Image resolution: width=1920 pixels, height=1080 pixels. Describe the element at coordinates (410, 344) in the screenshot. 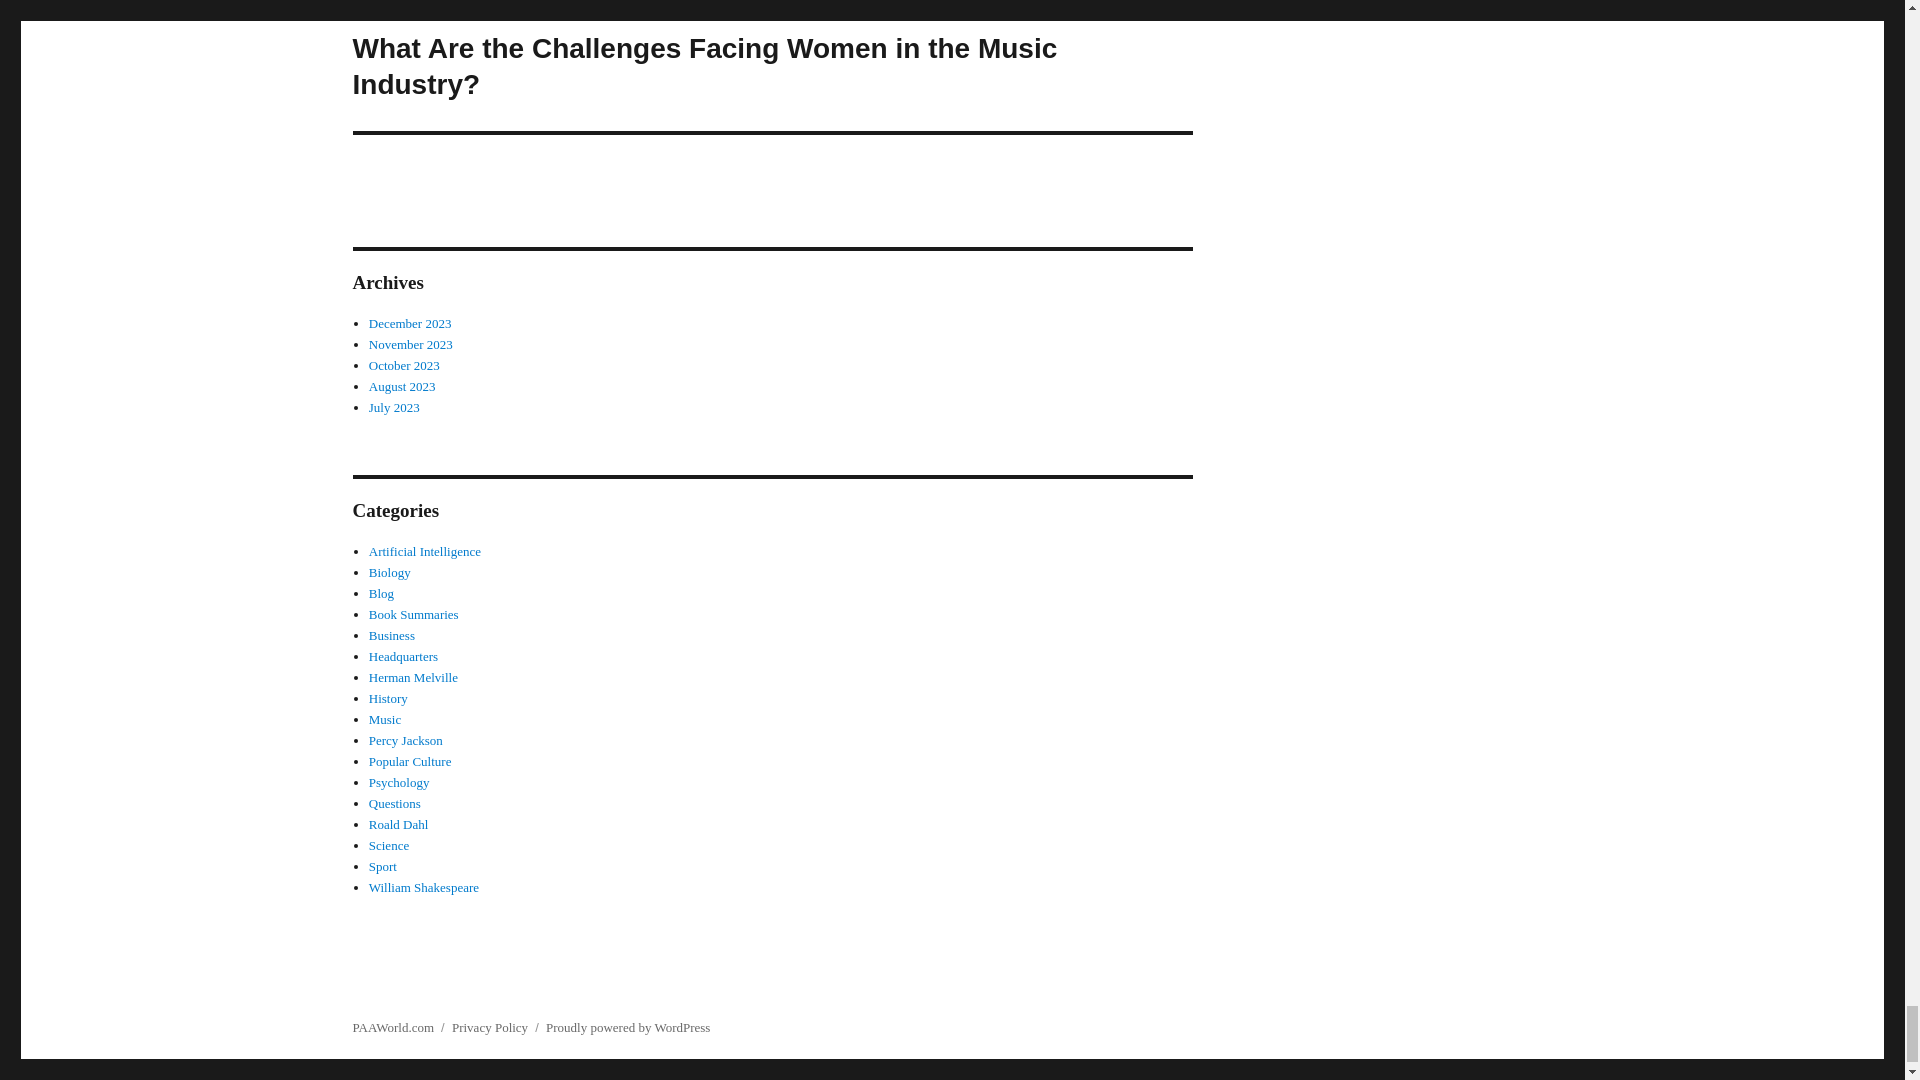

I see `November 2023` at that location.